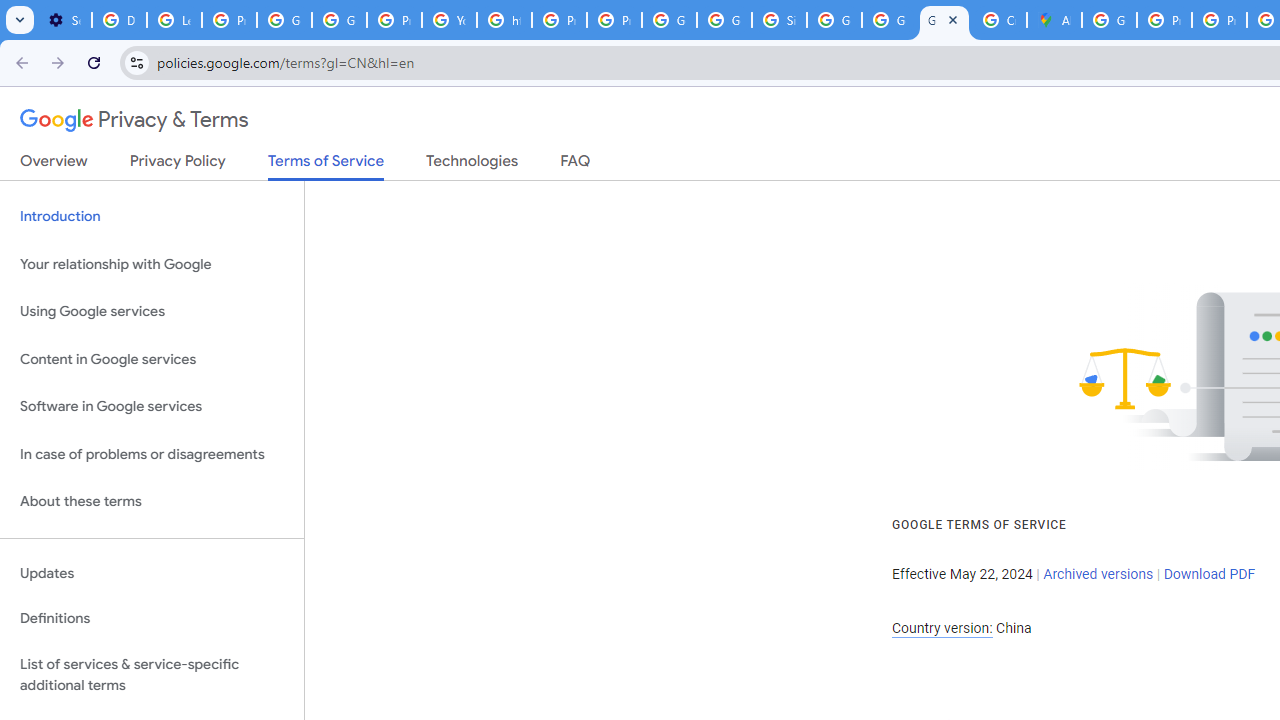  I want to click on Your relationship with Google, so click(152, 264).